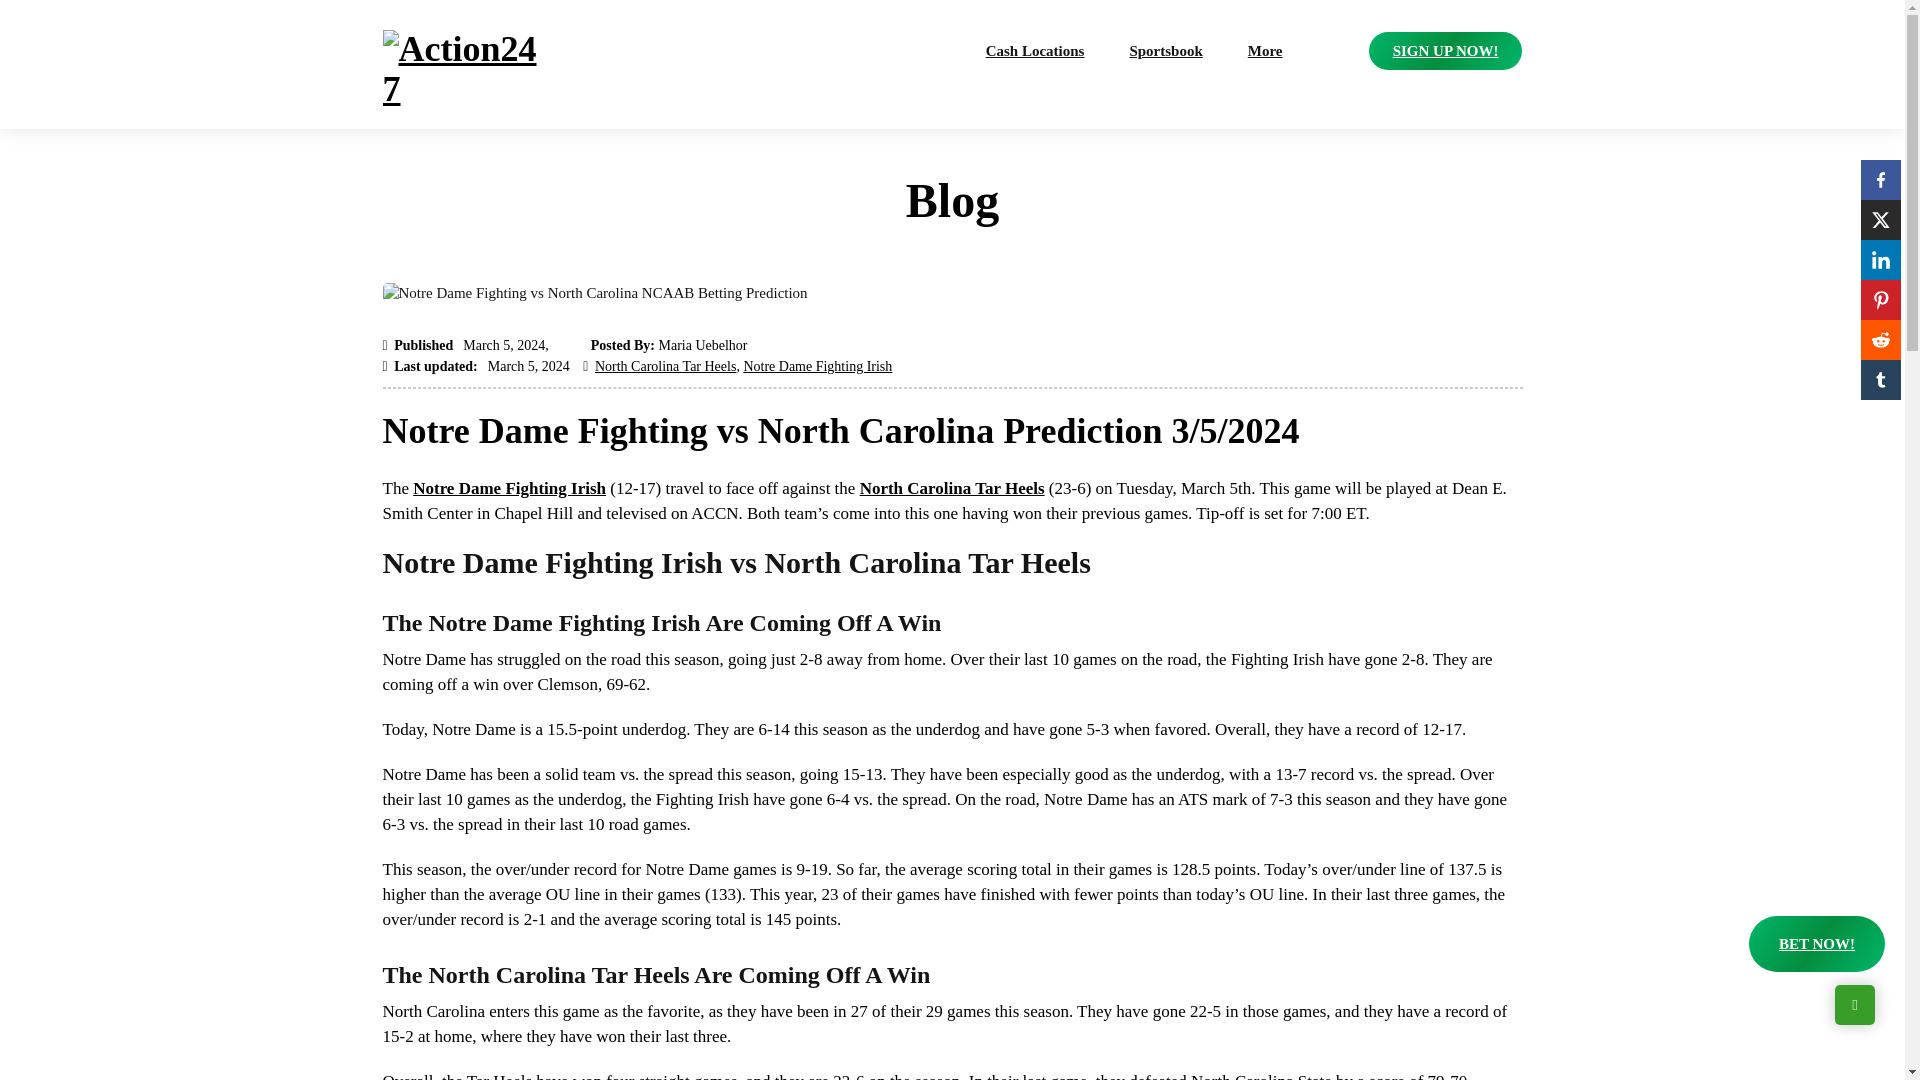 This screenshot has width=1920, height=1080. Describe the element at coordinates (1036, 51) in the screenshot. I see `Cash Locations` at that location.